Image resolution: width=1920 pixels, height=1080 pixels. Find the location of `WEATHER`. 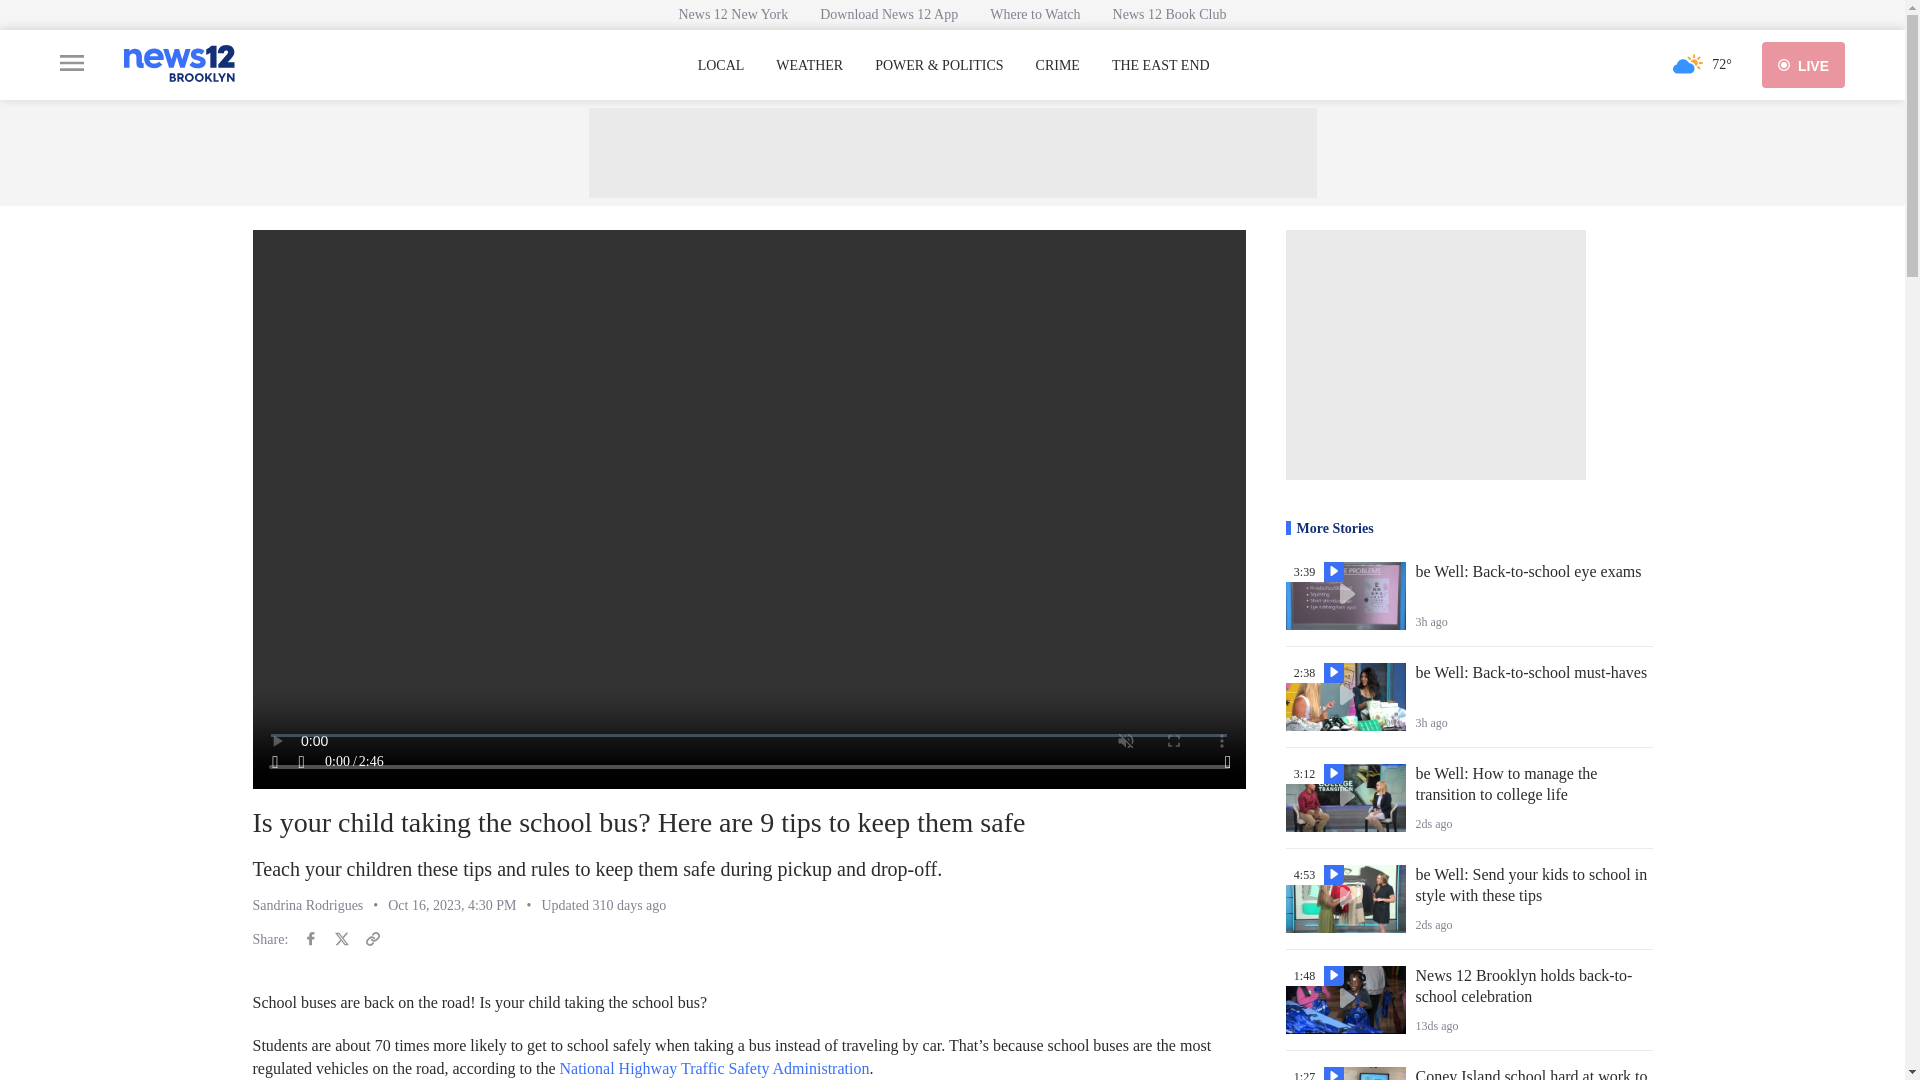

WEATHER is located at coordinates (808, 66).